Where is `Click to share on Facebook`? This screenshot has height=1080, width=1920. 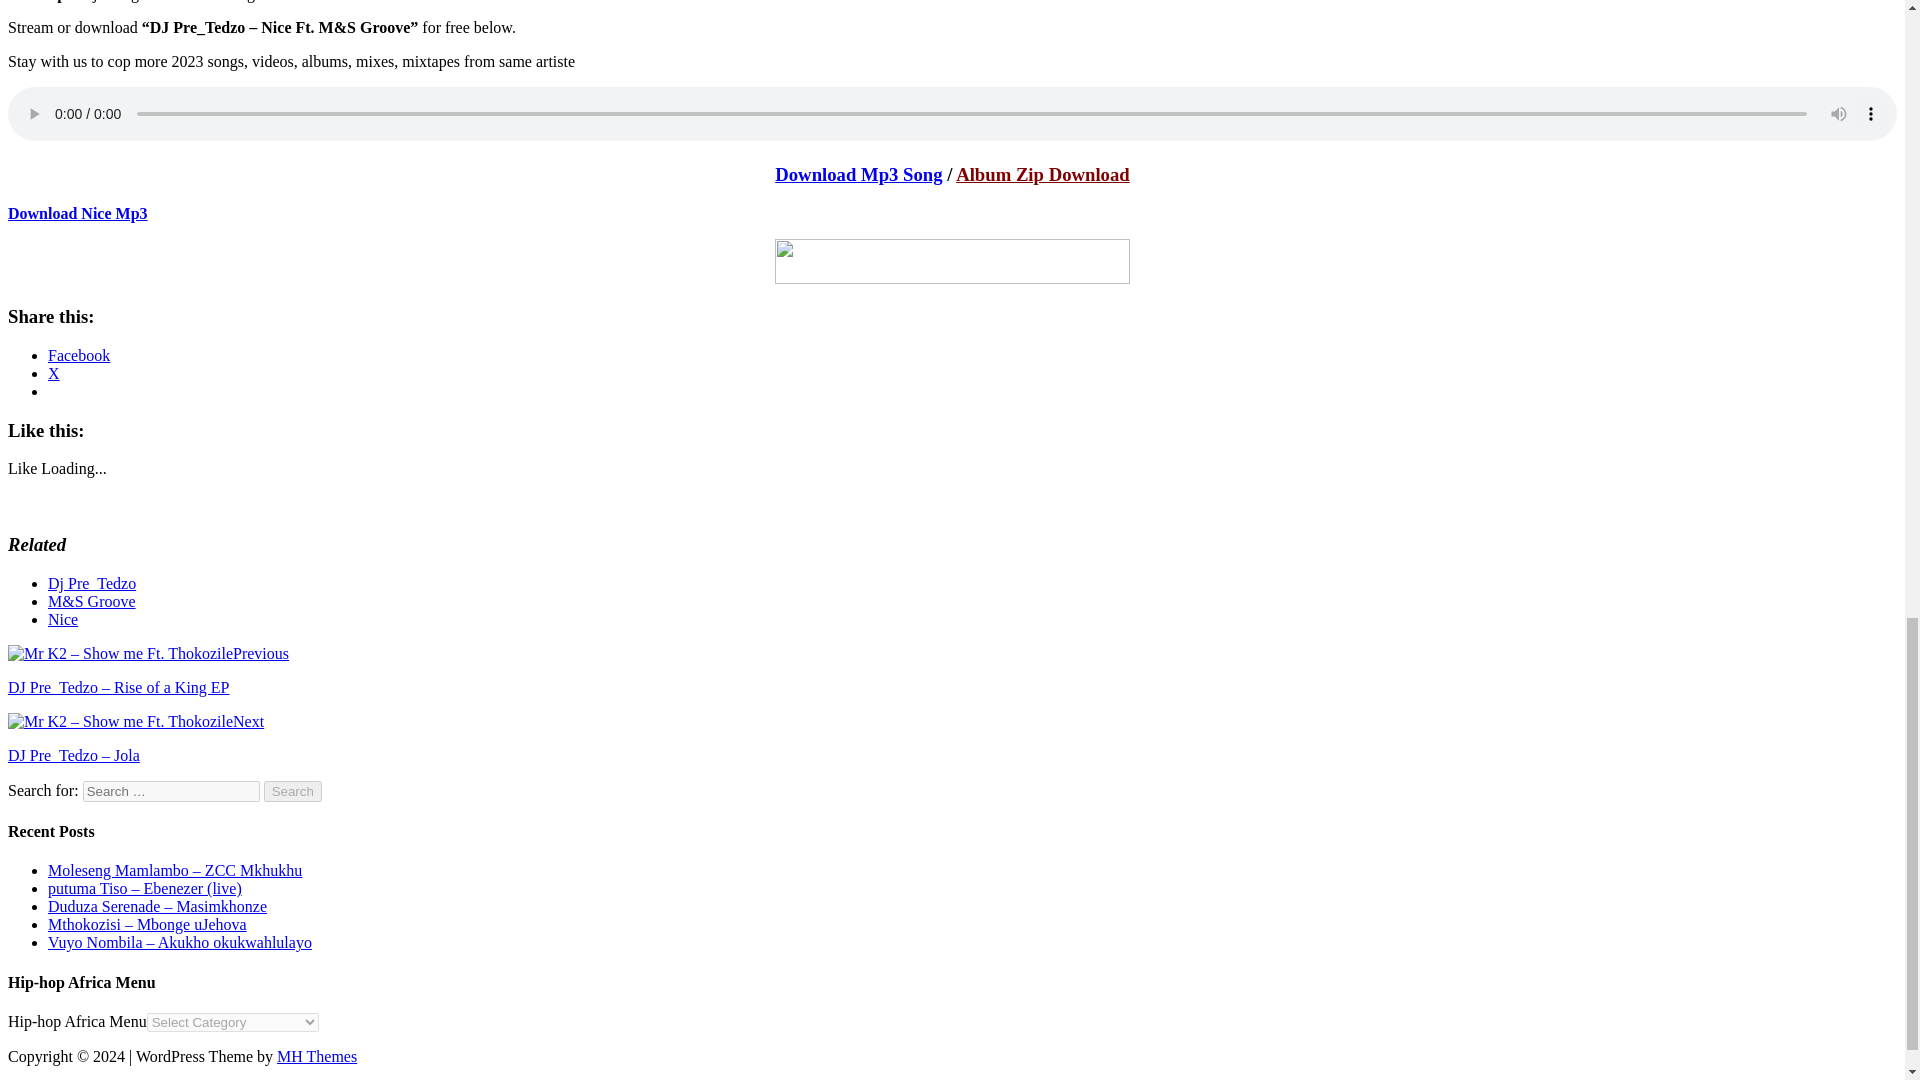 Click to share on Facebook is located at coordinates (78, 354).